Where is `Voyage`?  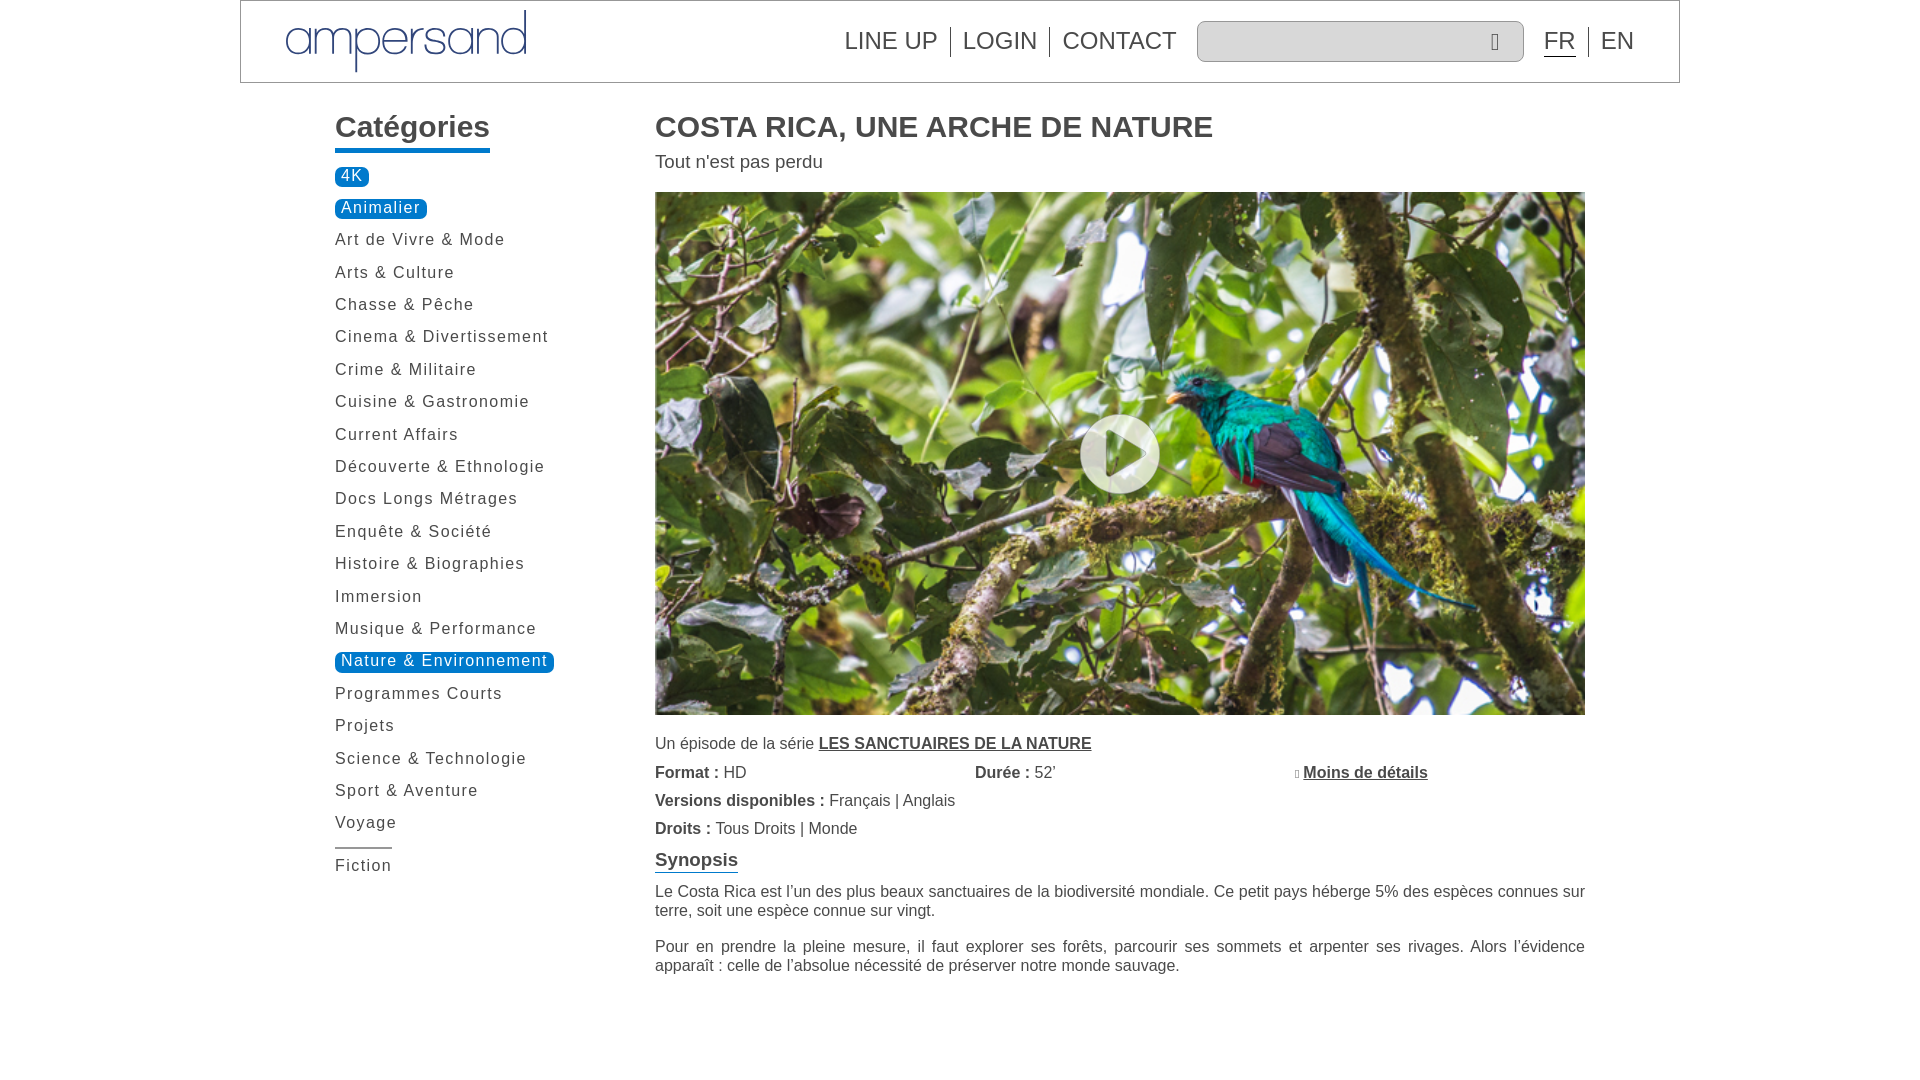 Voyage is located at coordinates (366, 824).